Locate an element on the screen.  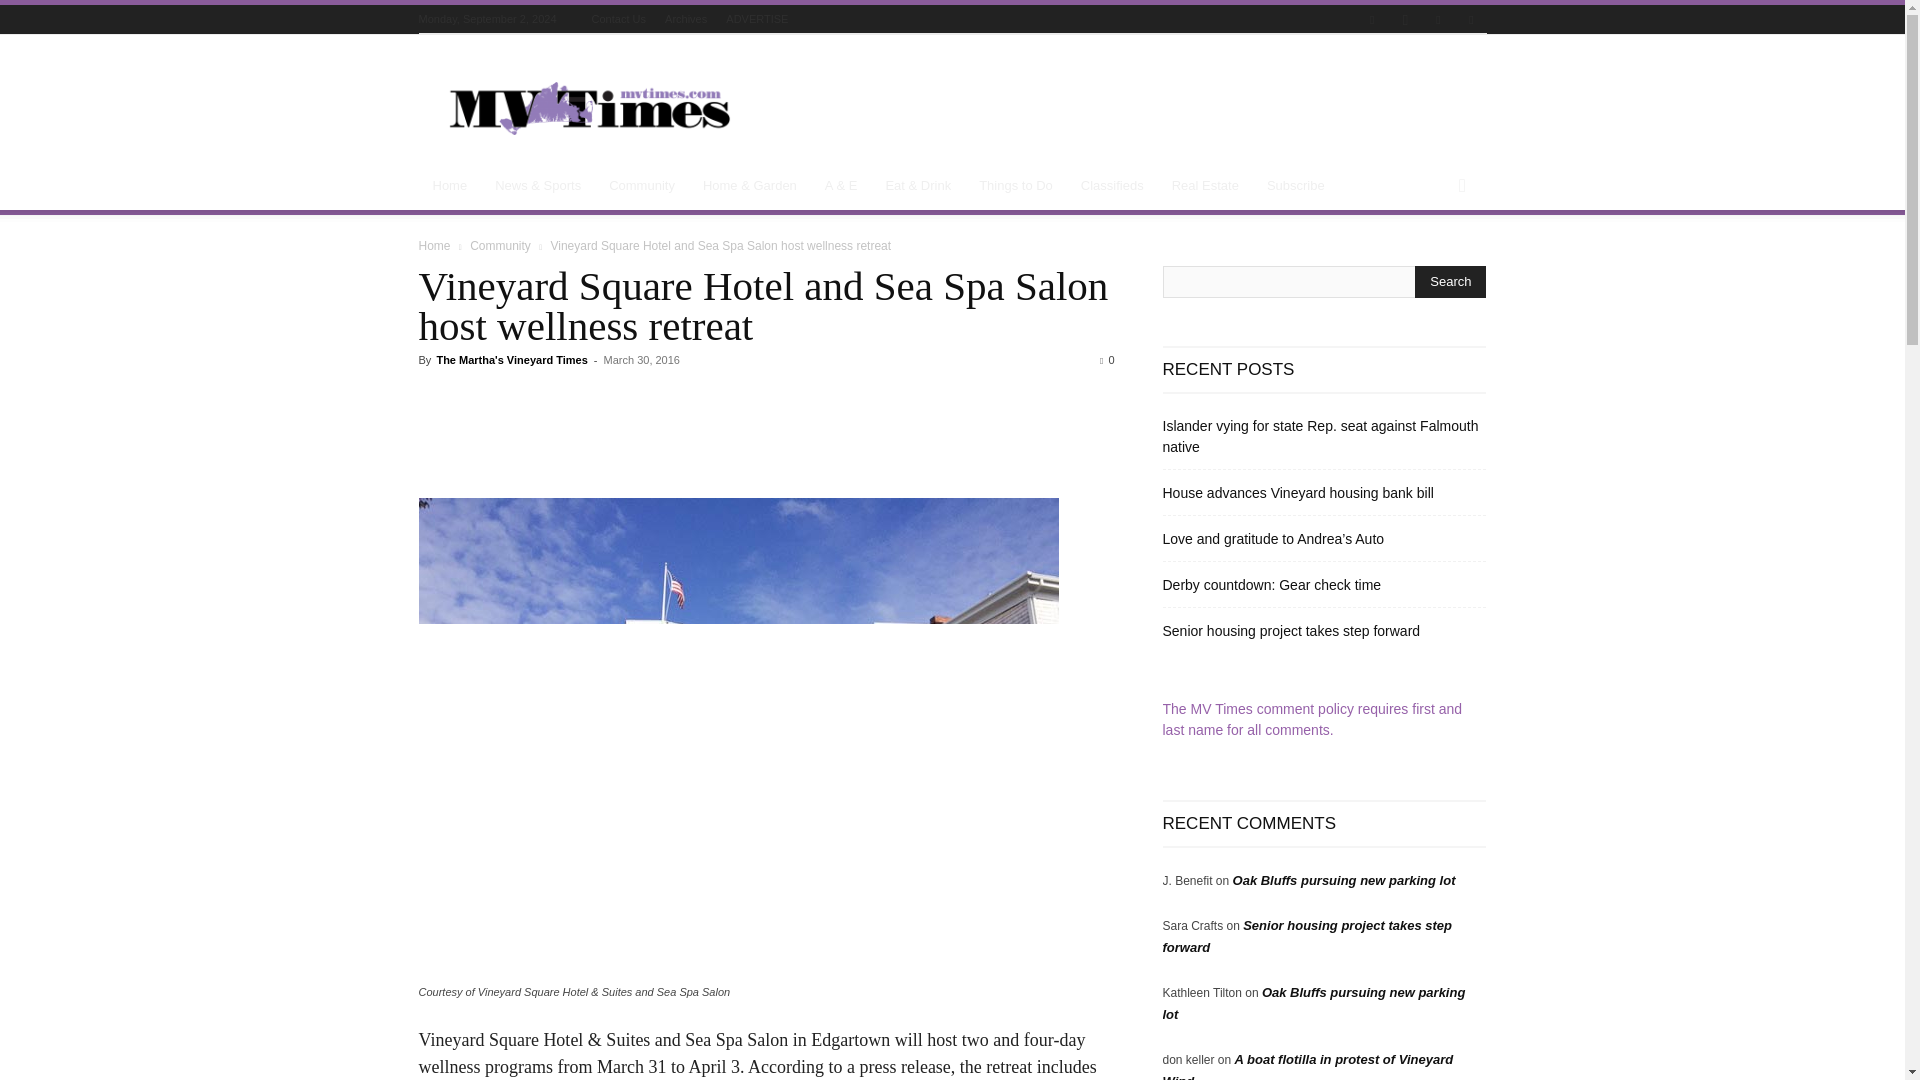
ADVERTISE is located at coordinates (756, 18).